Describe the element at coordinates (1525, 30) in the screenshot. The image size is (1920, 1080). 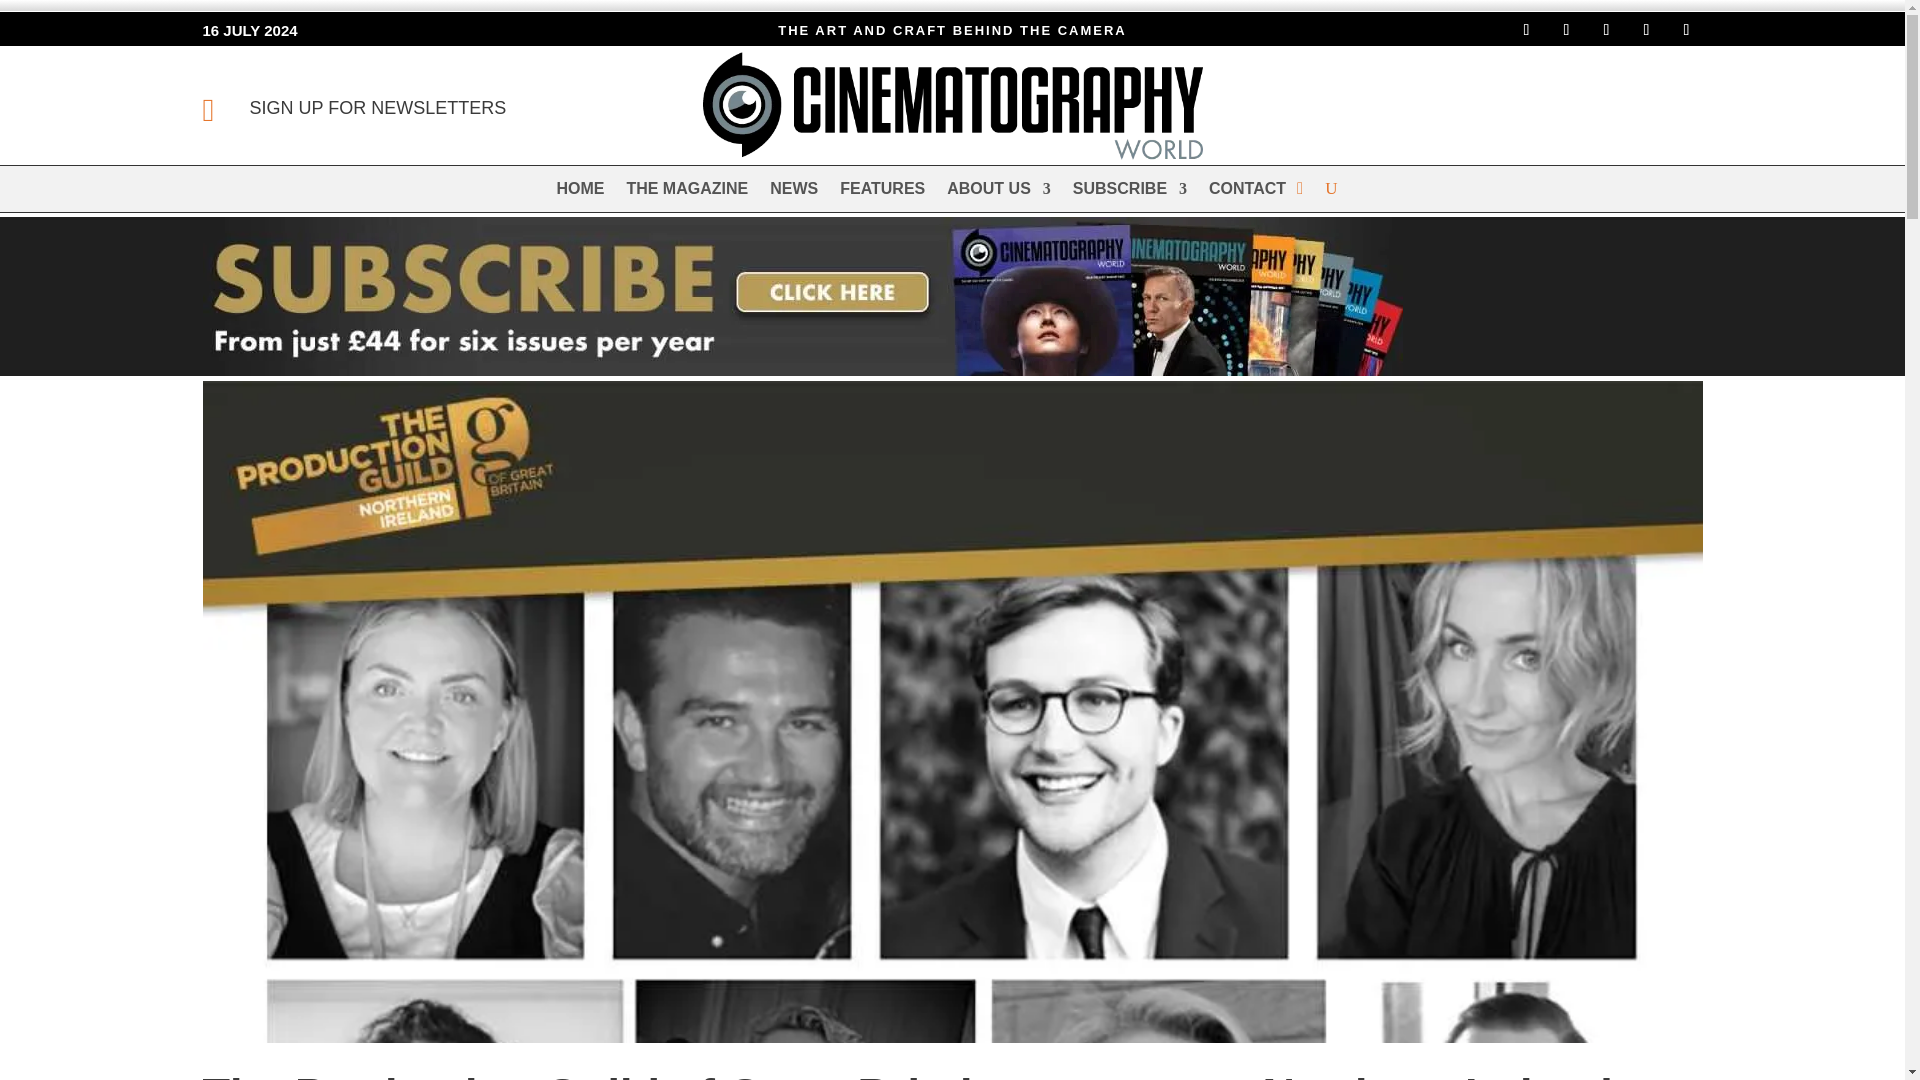
I see `Follow on Facebook` at that location.